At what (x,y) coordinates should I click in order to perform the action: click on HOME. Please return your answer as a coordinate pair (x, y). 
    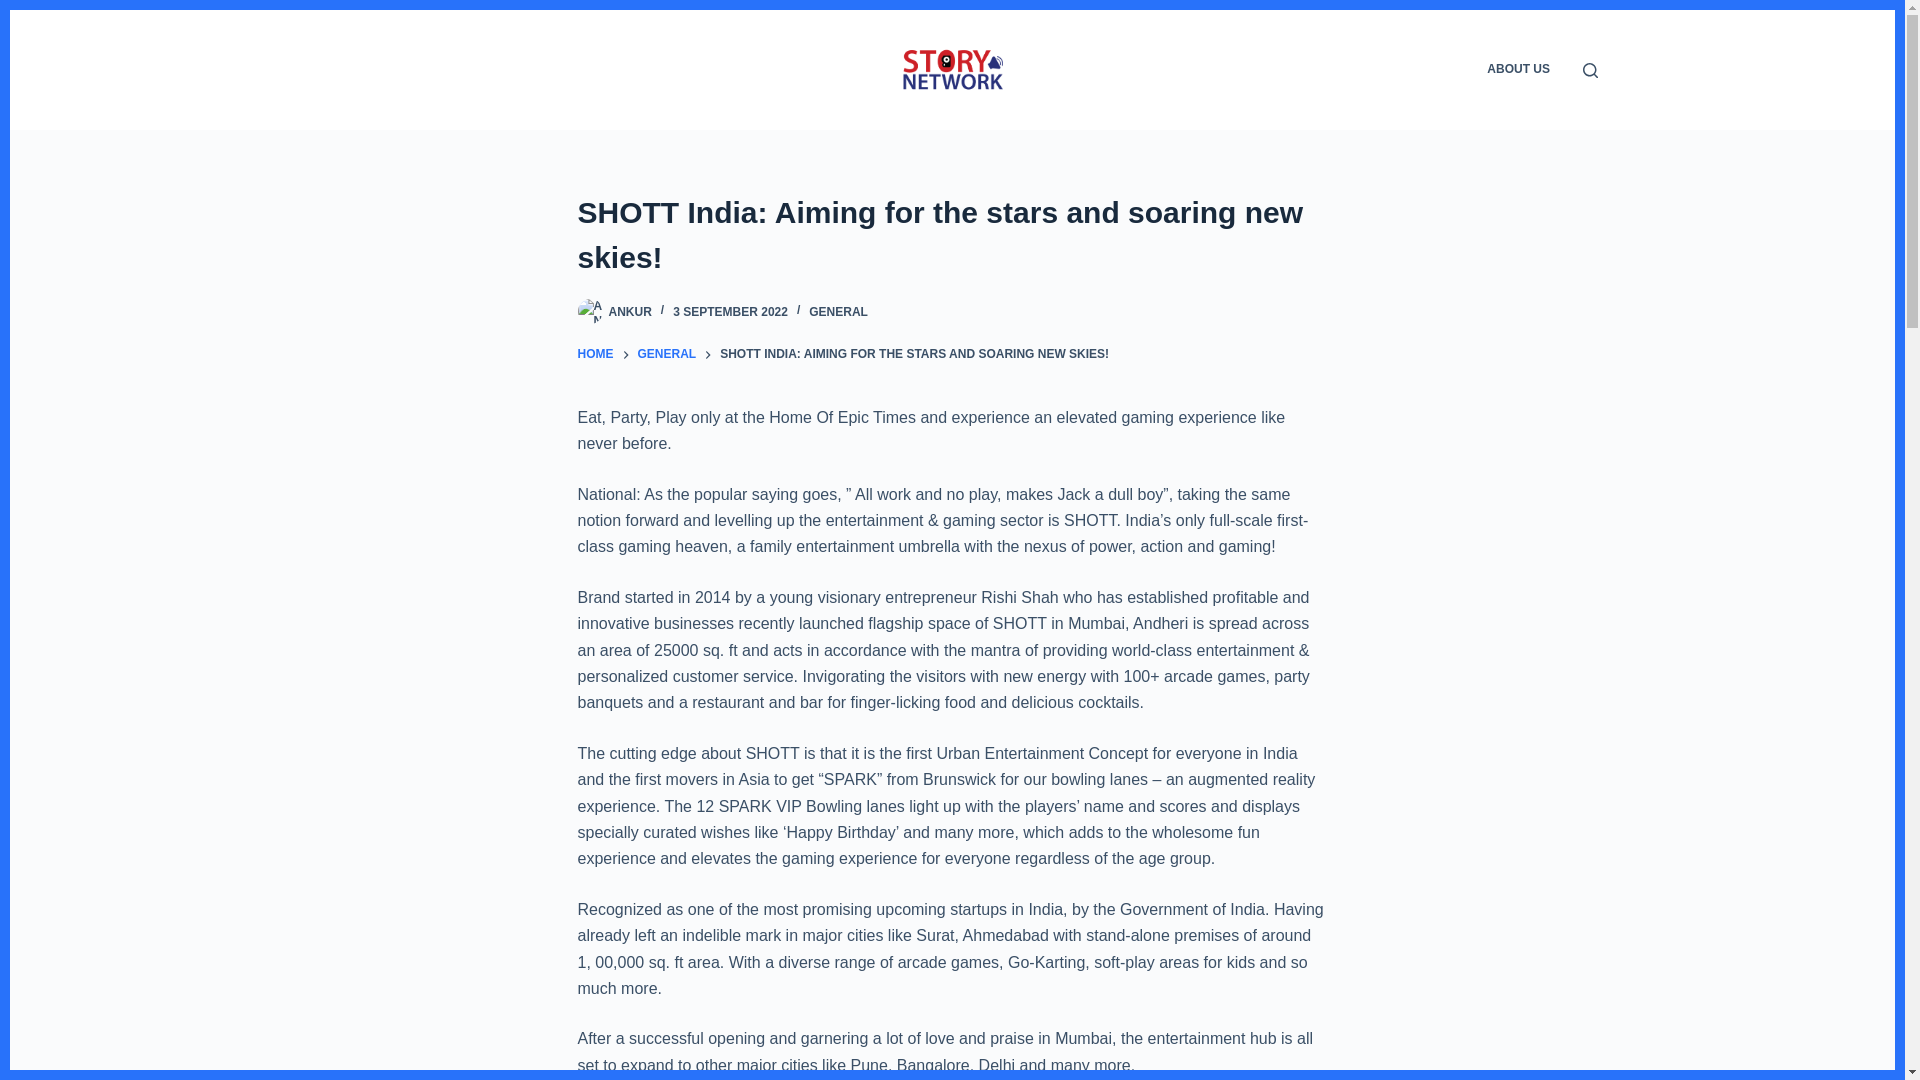
    Looking at the image, I should click on (596, 354).